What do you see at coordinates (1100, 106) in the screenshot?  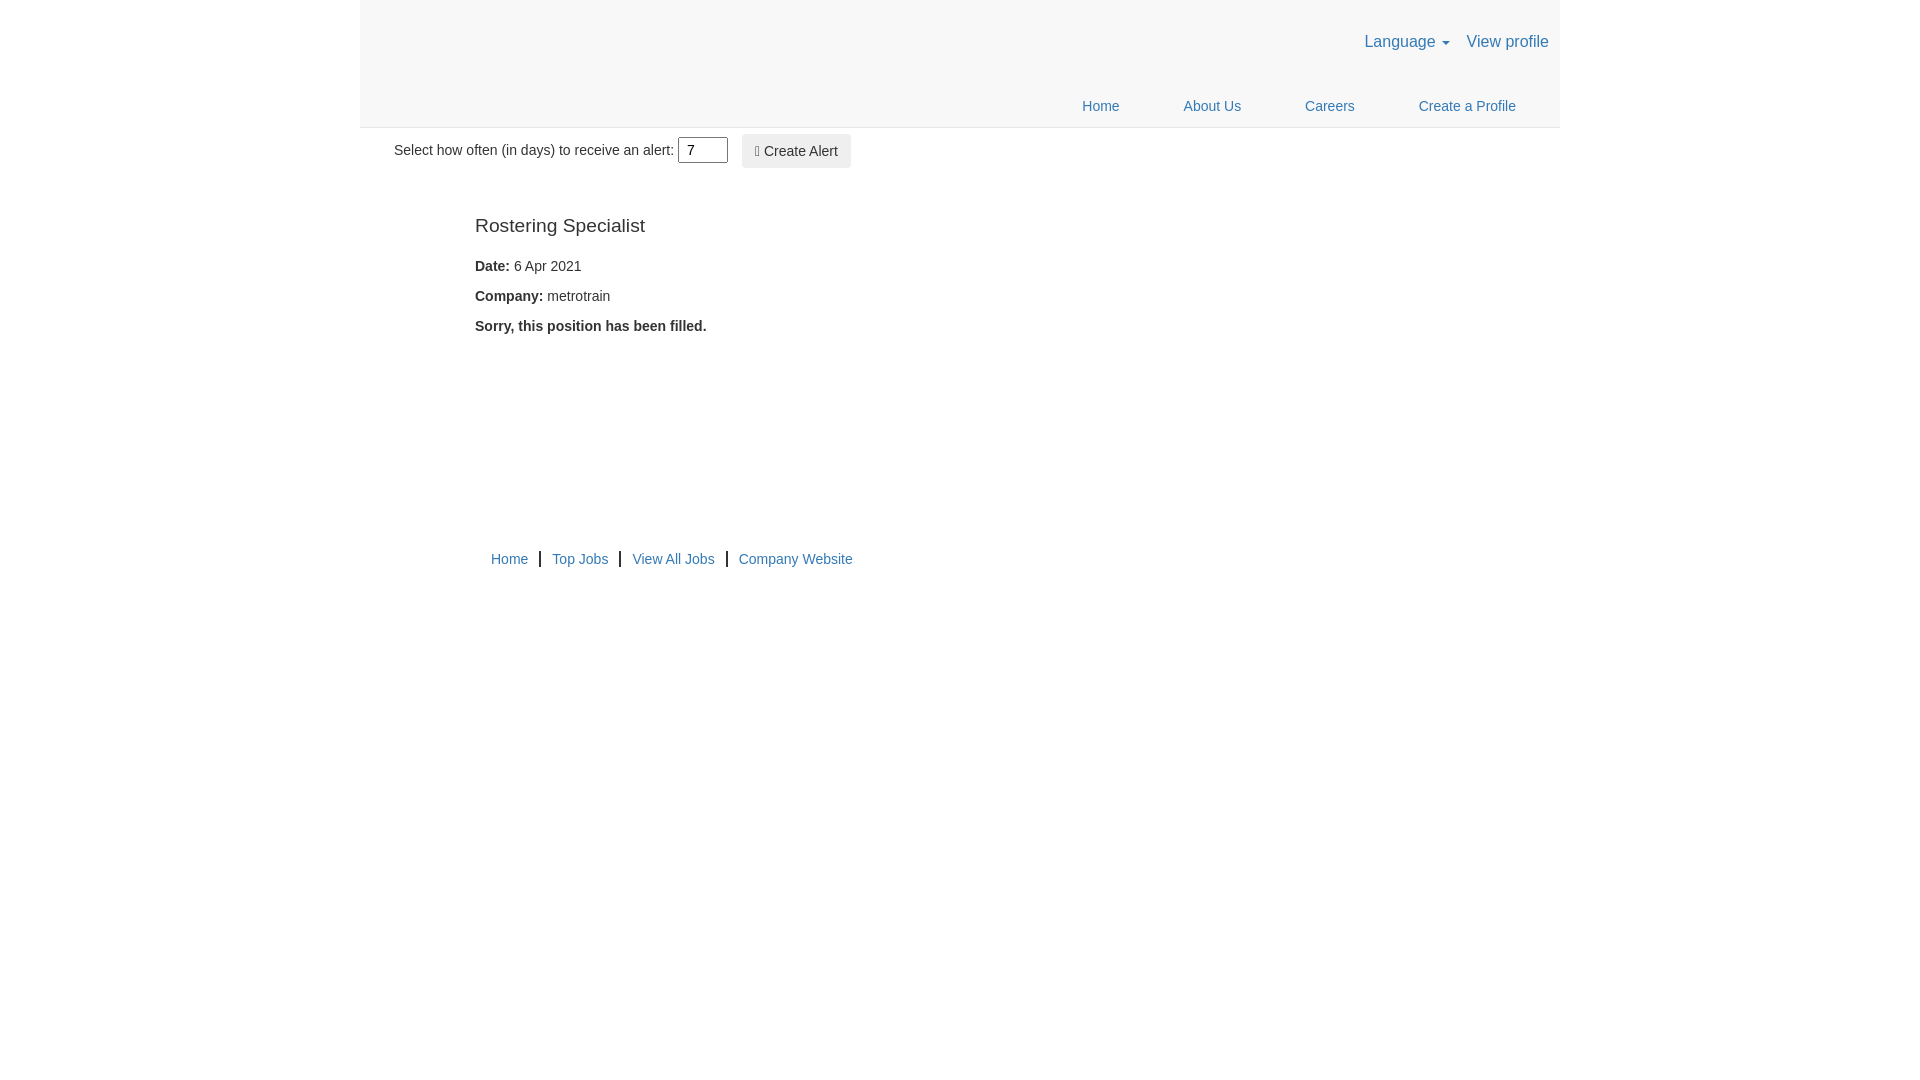 I see `Home` at bounding box center [1100, 106].